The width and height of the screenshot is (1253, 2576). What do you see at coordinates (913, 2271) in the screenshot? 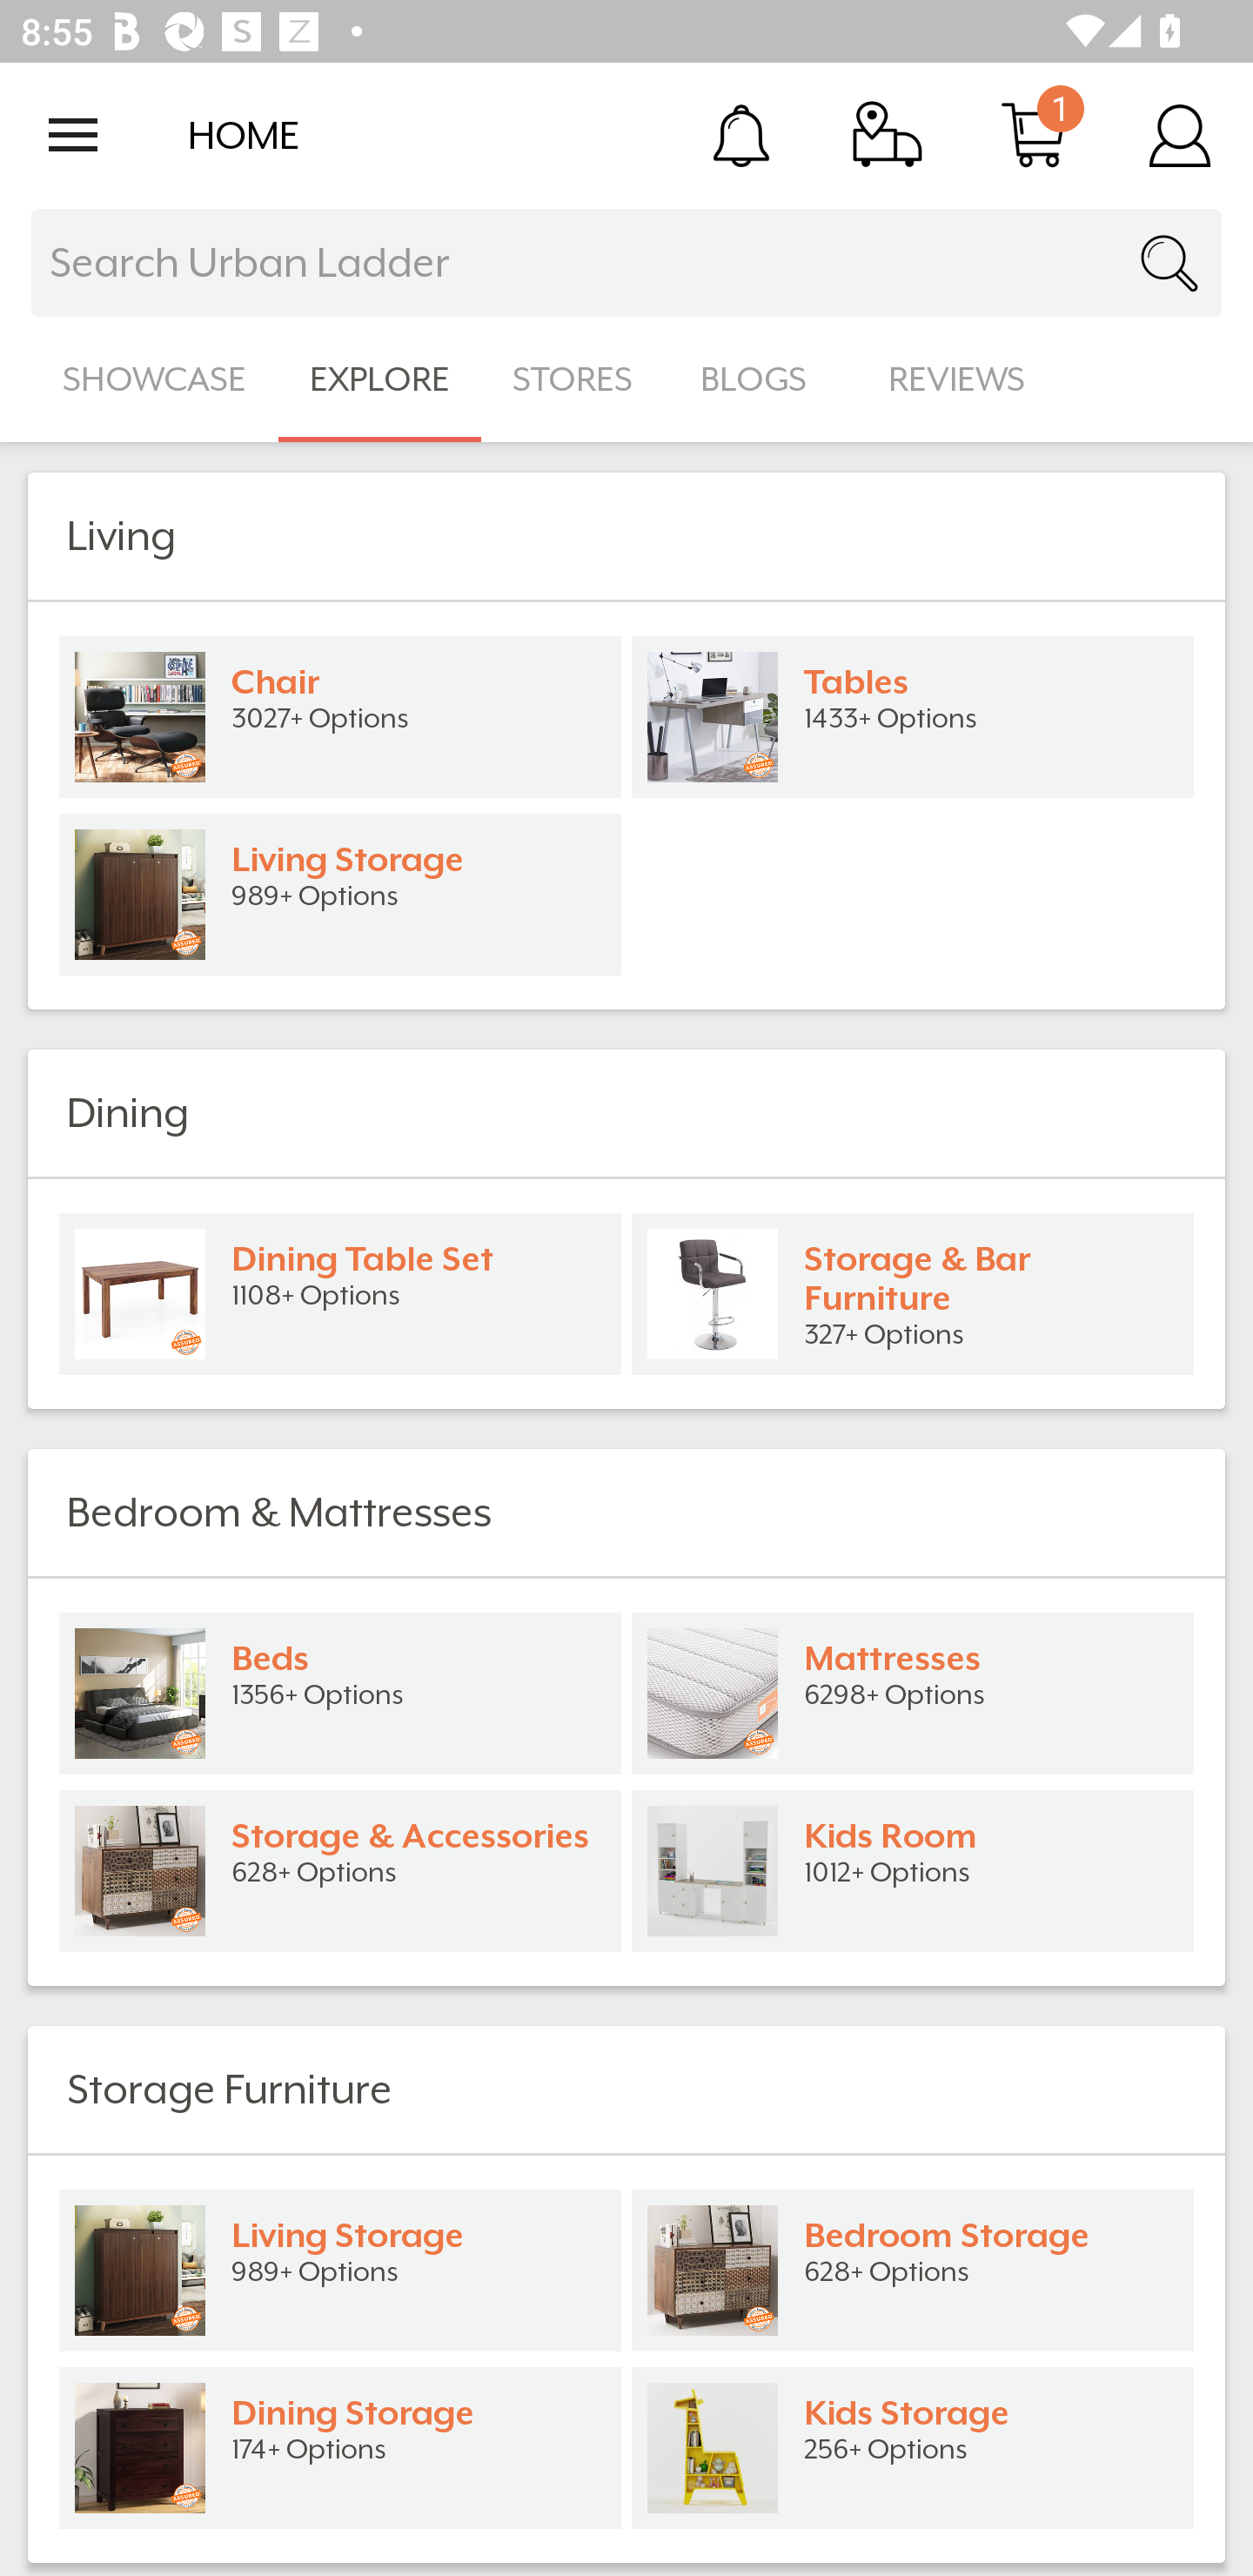
I see `Bedroom Storage 628+ Options` at bounding box center [913, 2271].